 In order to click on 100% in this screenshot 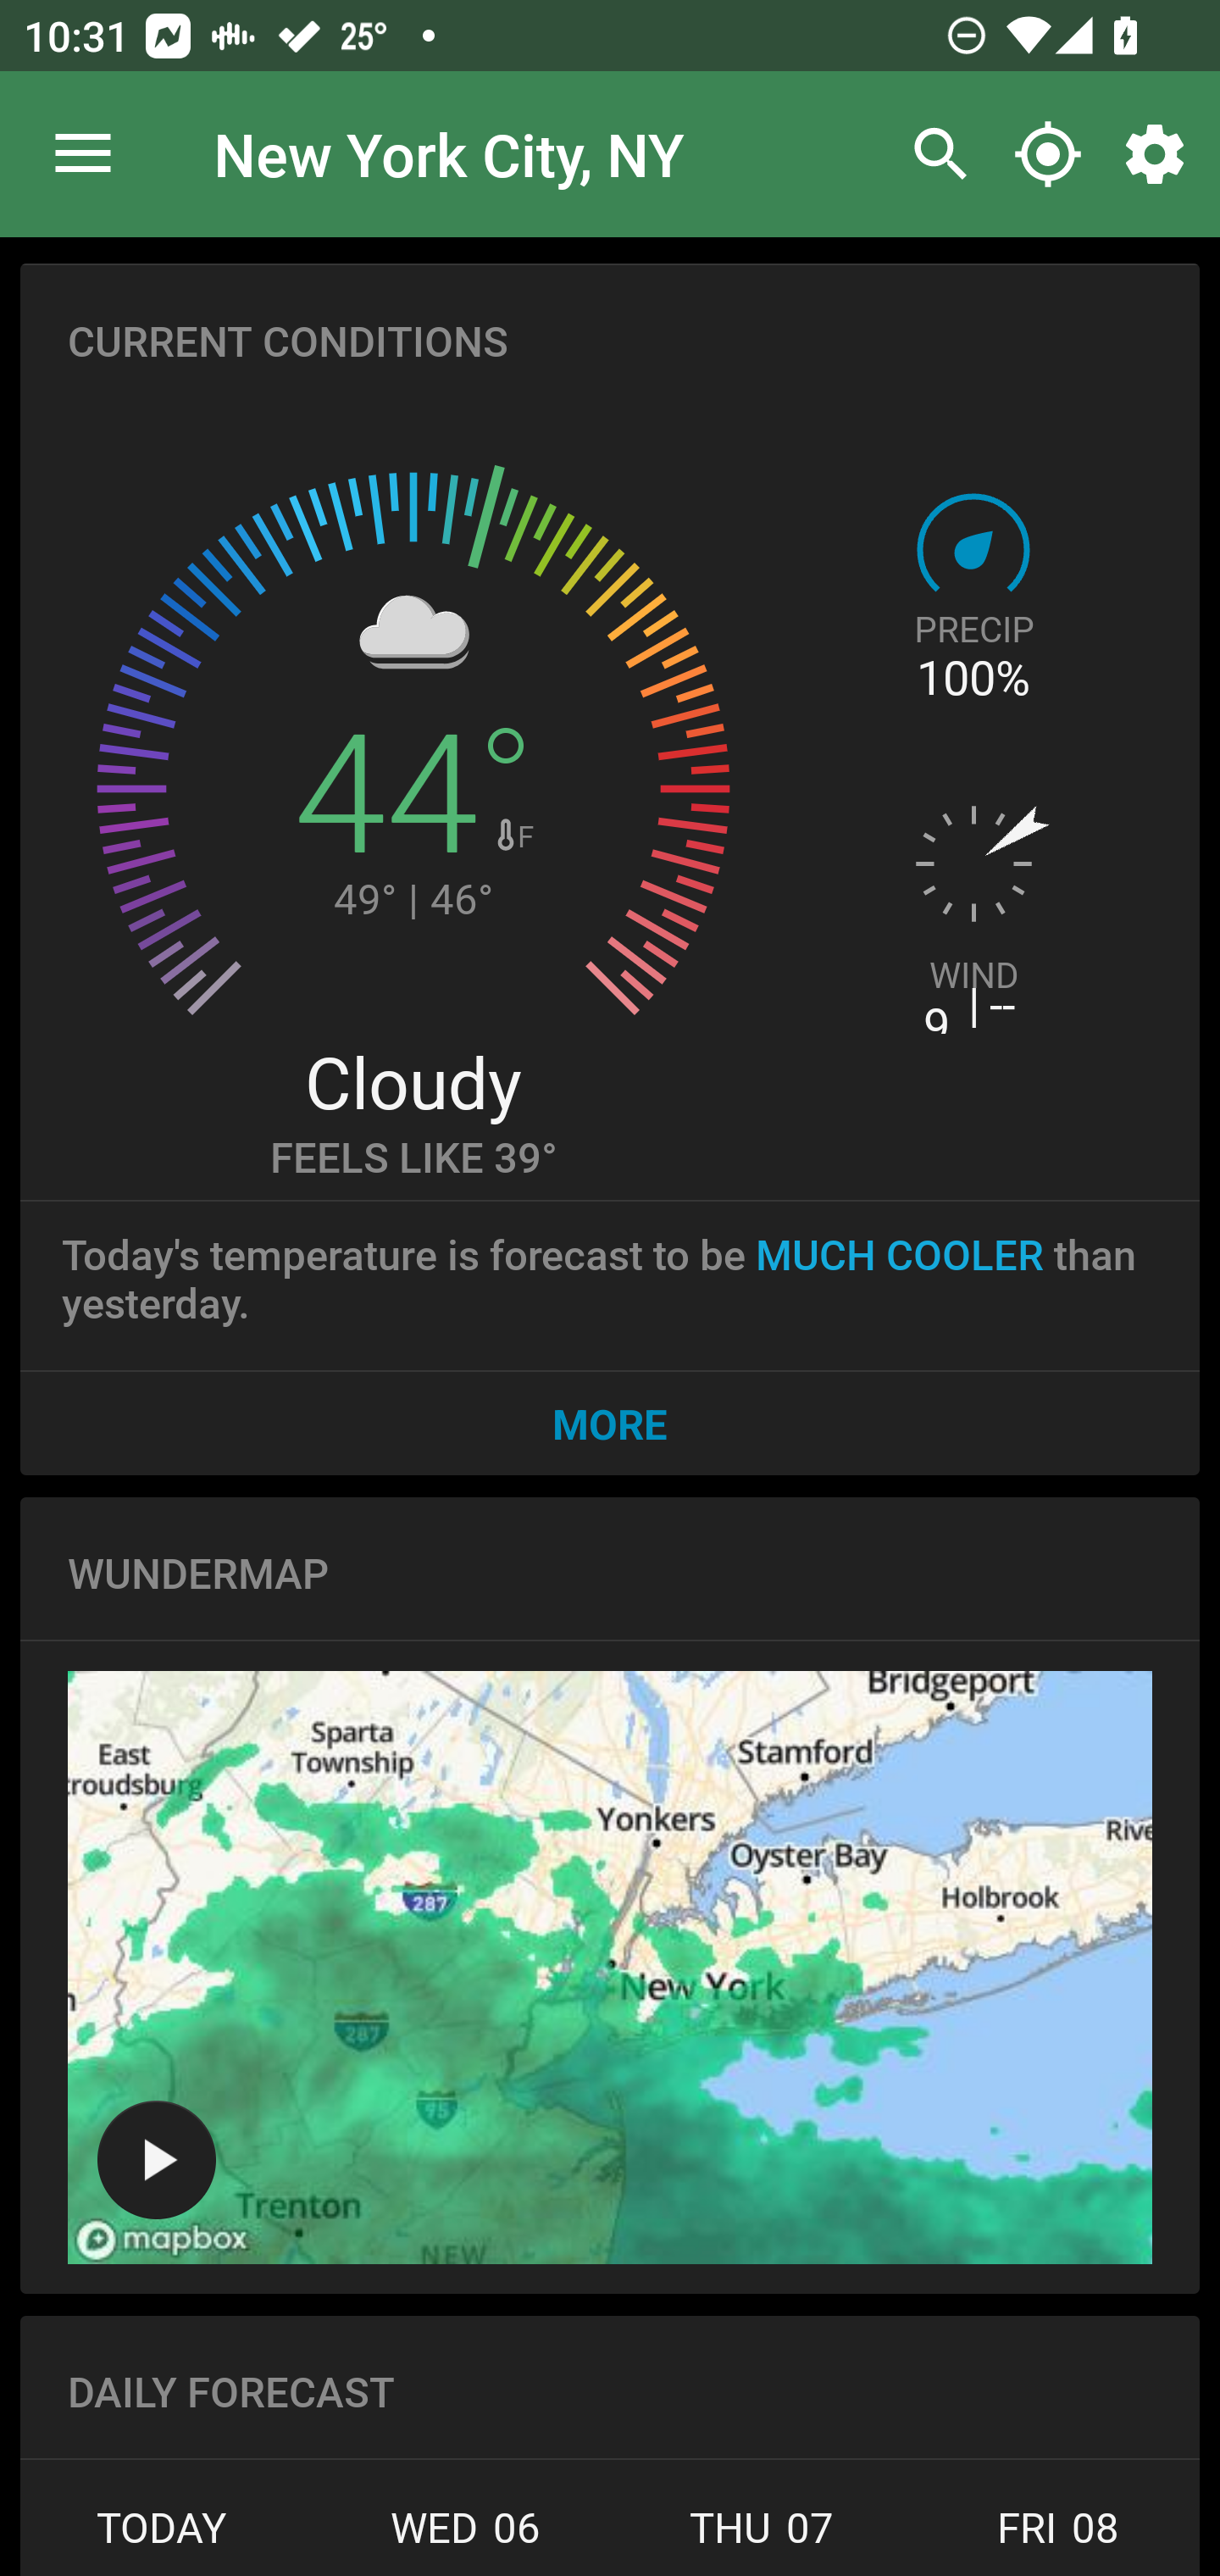, I will do `click(973, 678)`.